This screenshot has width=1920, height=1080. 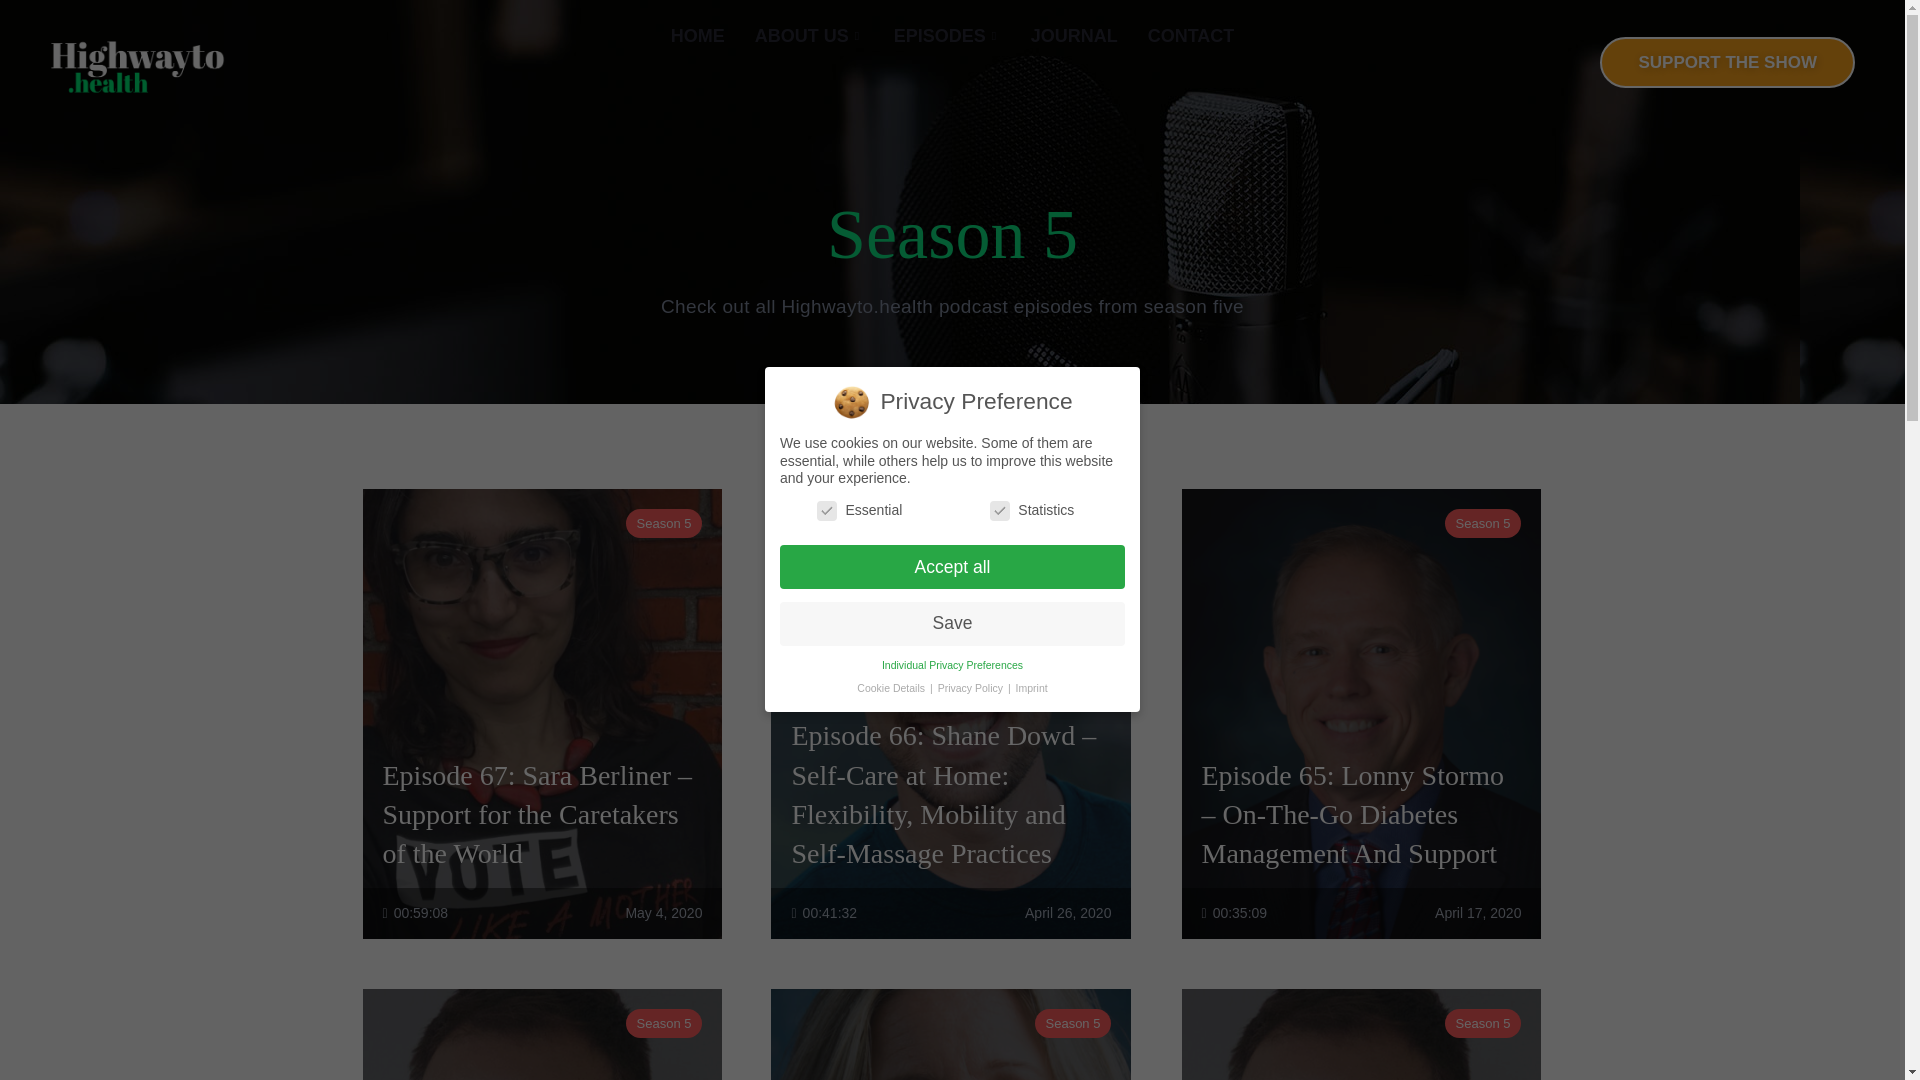 What do you see at coordinates (1074, 36) in the screenshot?
I see `Latest news from the highwayto.health community` at bounding box center [1074, 36].